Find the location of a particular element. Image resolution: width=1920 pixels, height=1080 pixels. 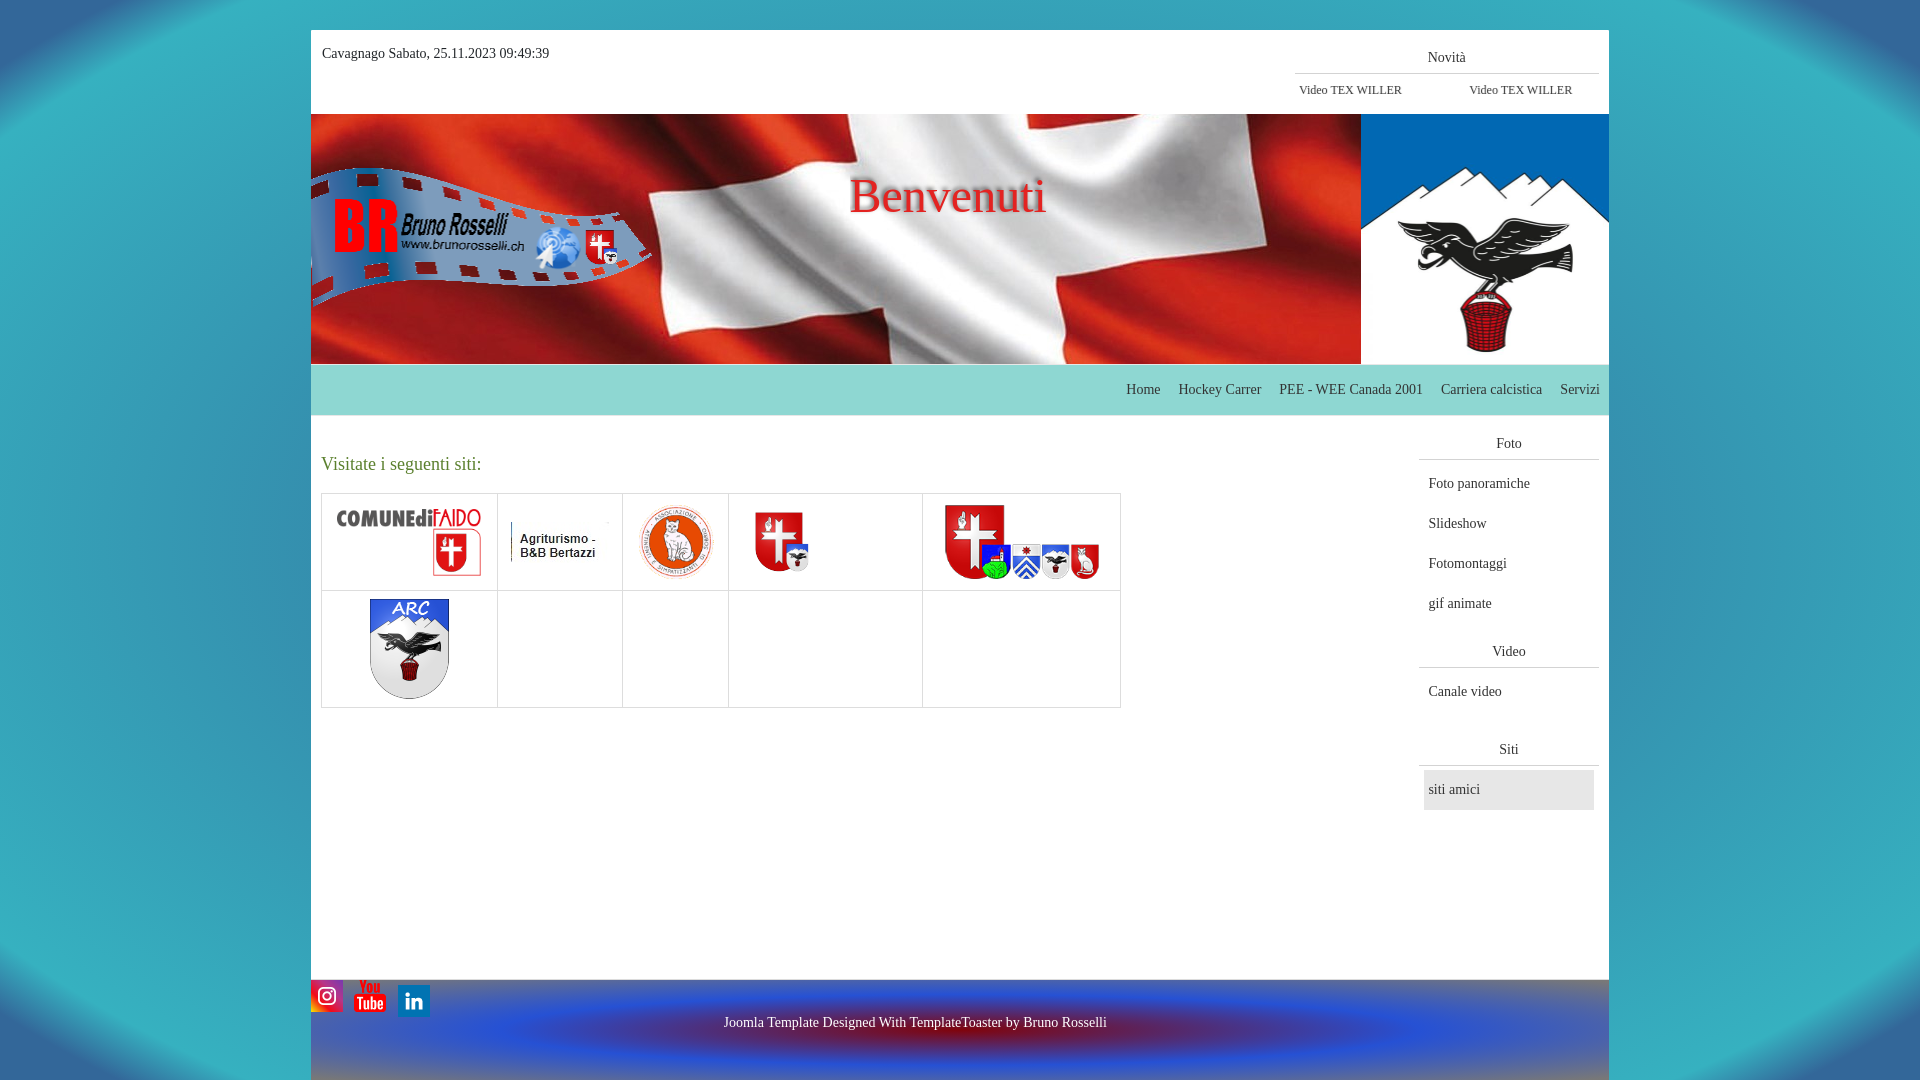

siti amici is located at coordinates (1508, 790).